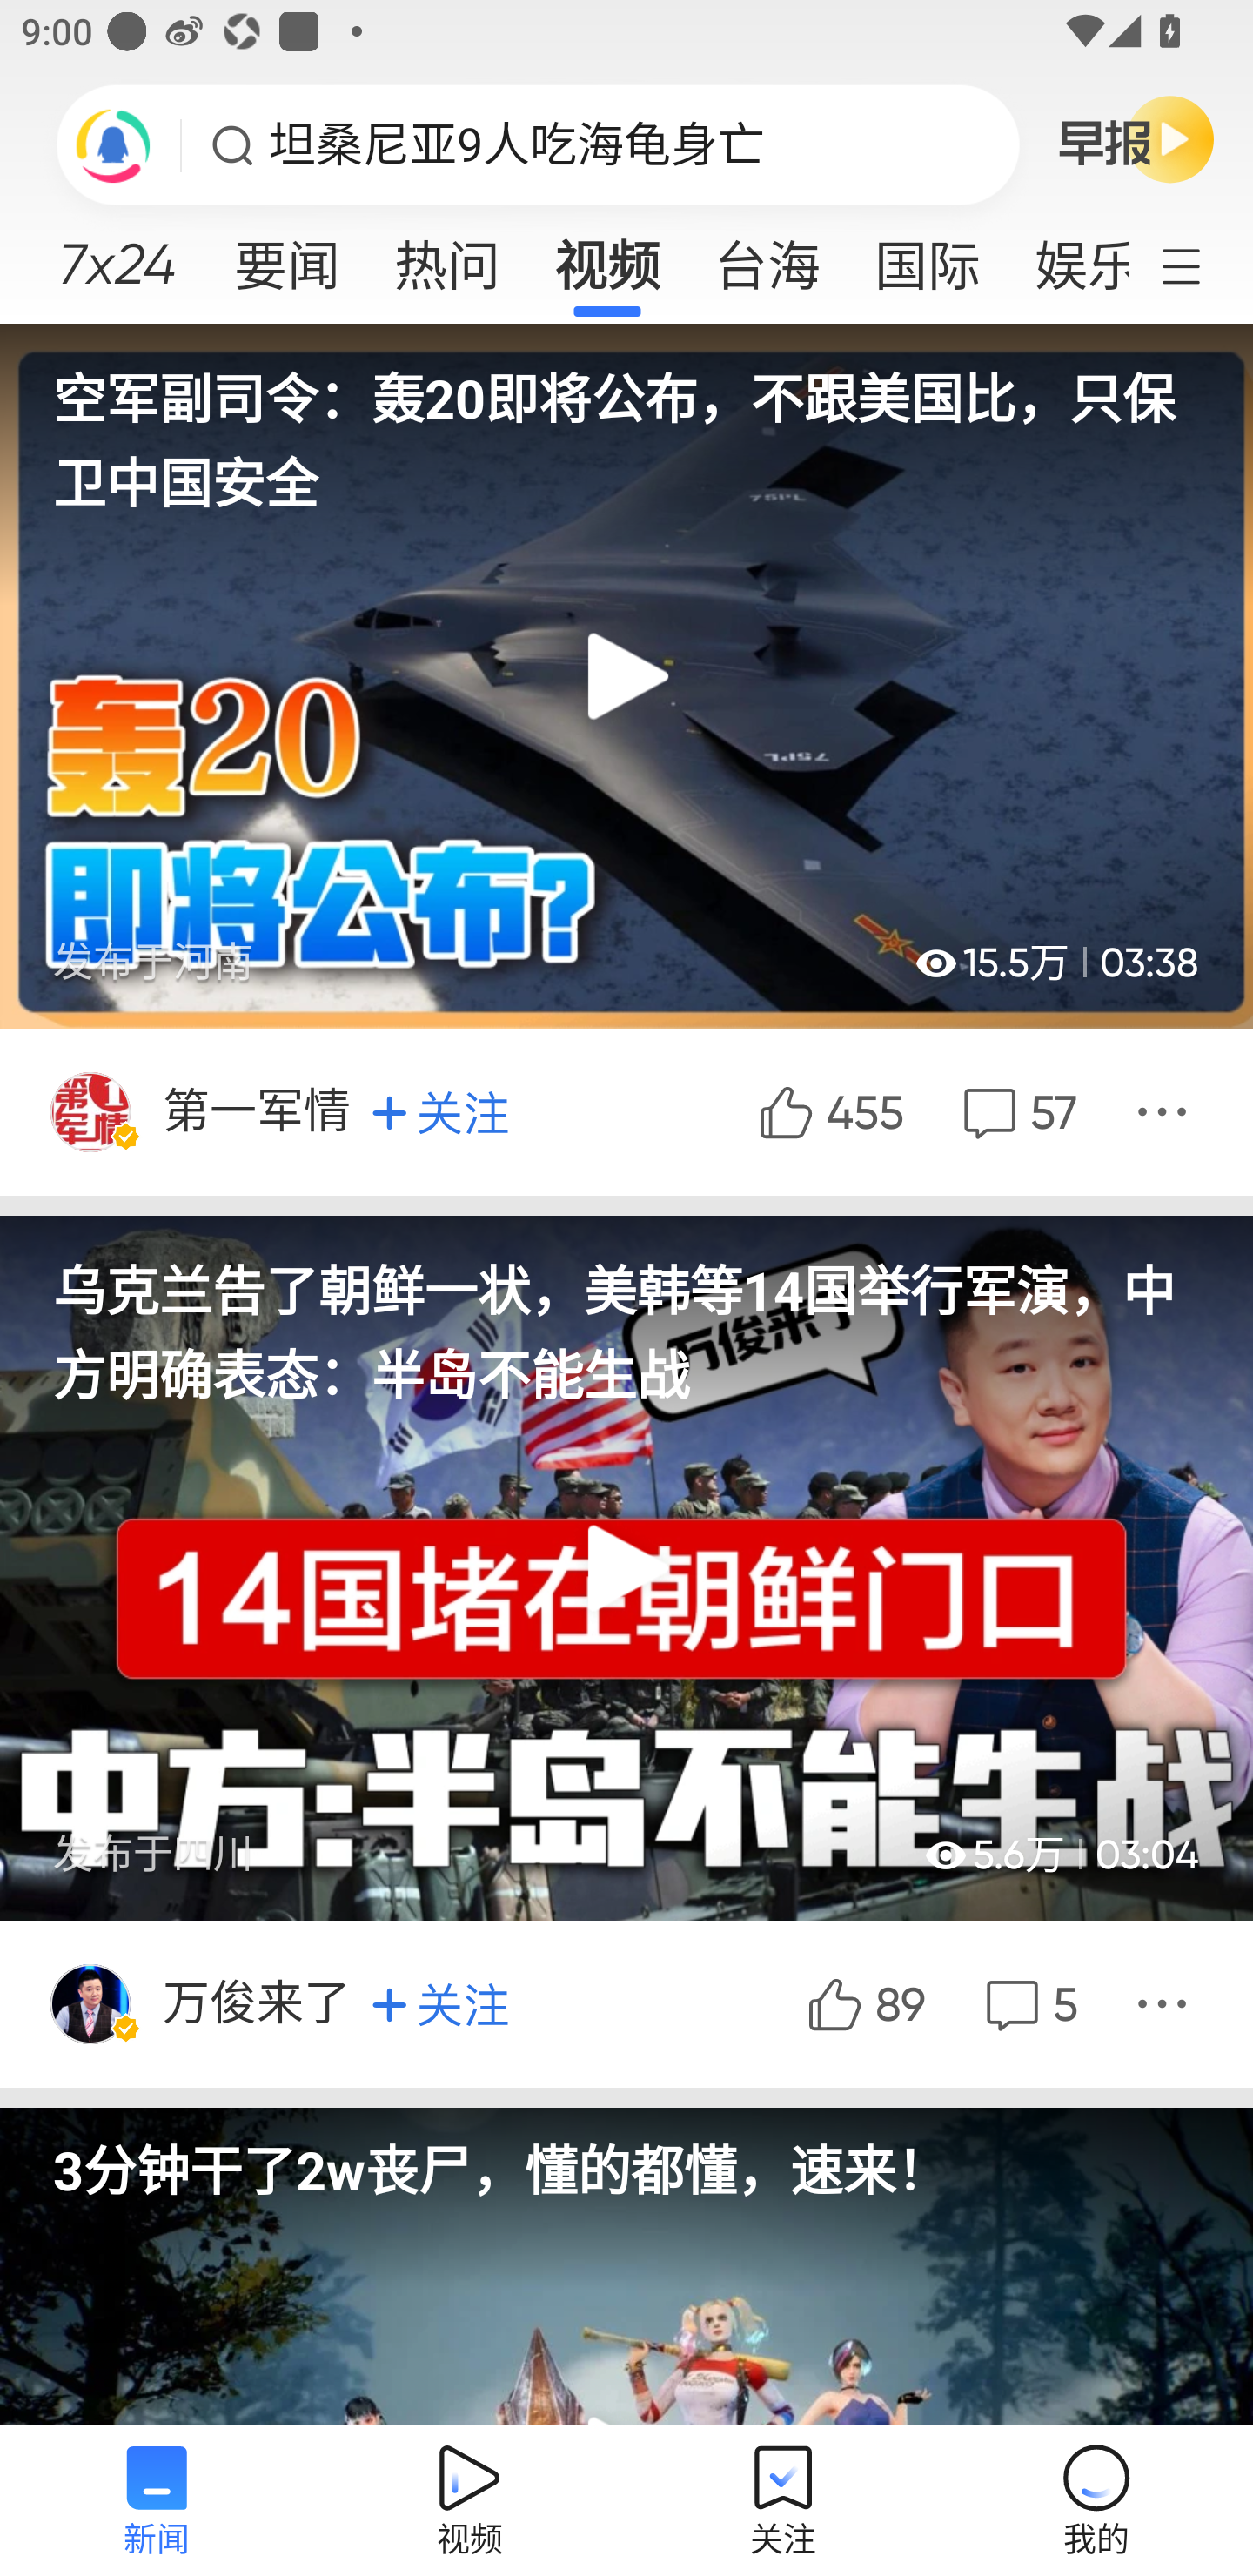  Describe the element at coordinates (1016, 1111) in the screenshot. I see `评论  57` at that location.